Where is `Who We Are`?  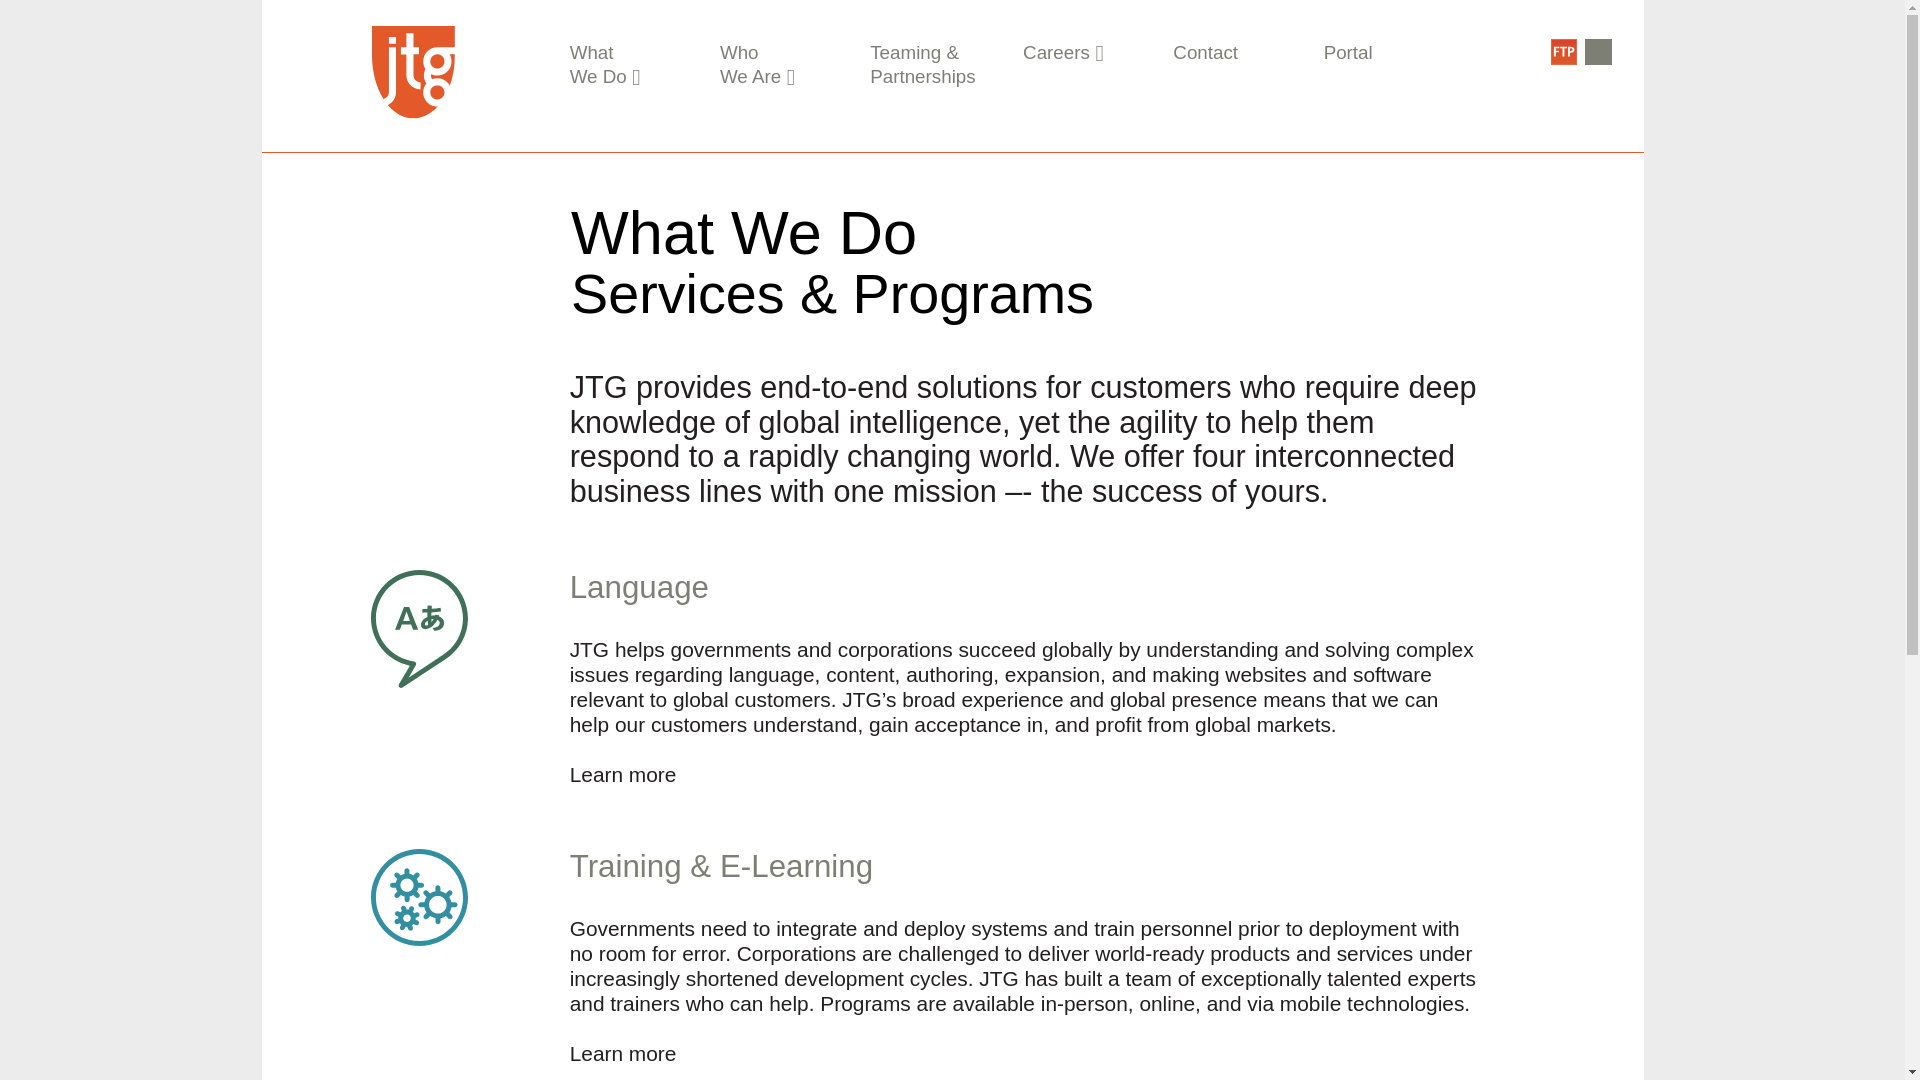 Who We Are is located at coordinates (762, 64).